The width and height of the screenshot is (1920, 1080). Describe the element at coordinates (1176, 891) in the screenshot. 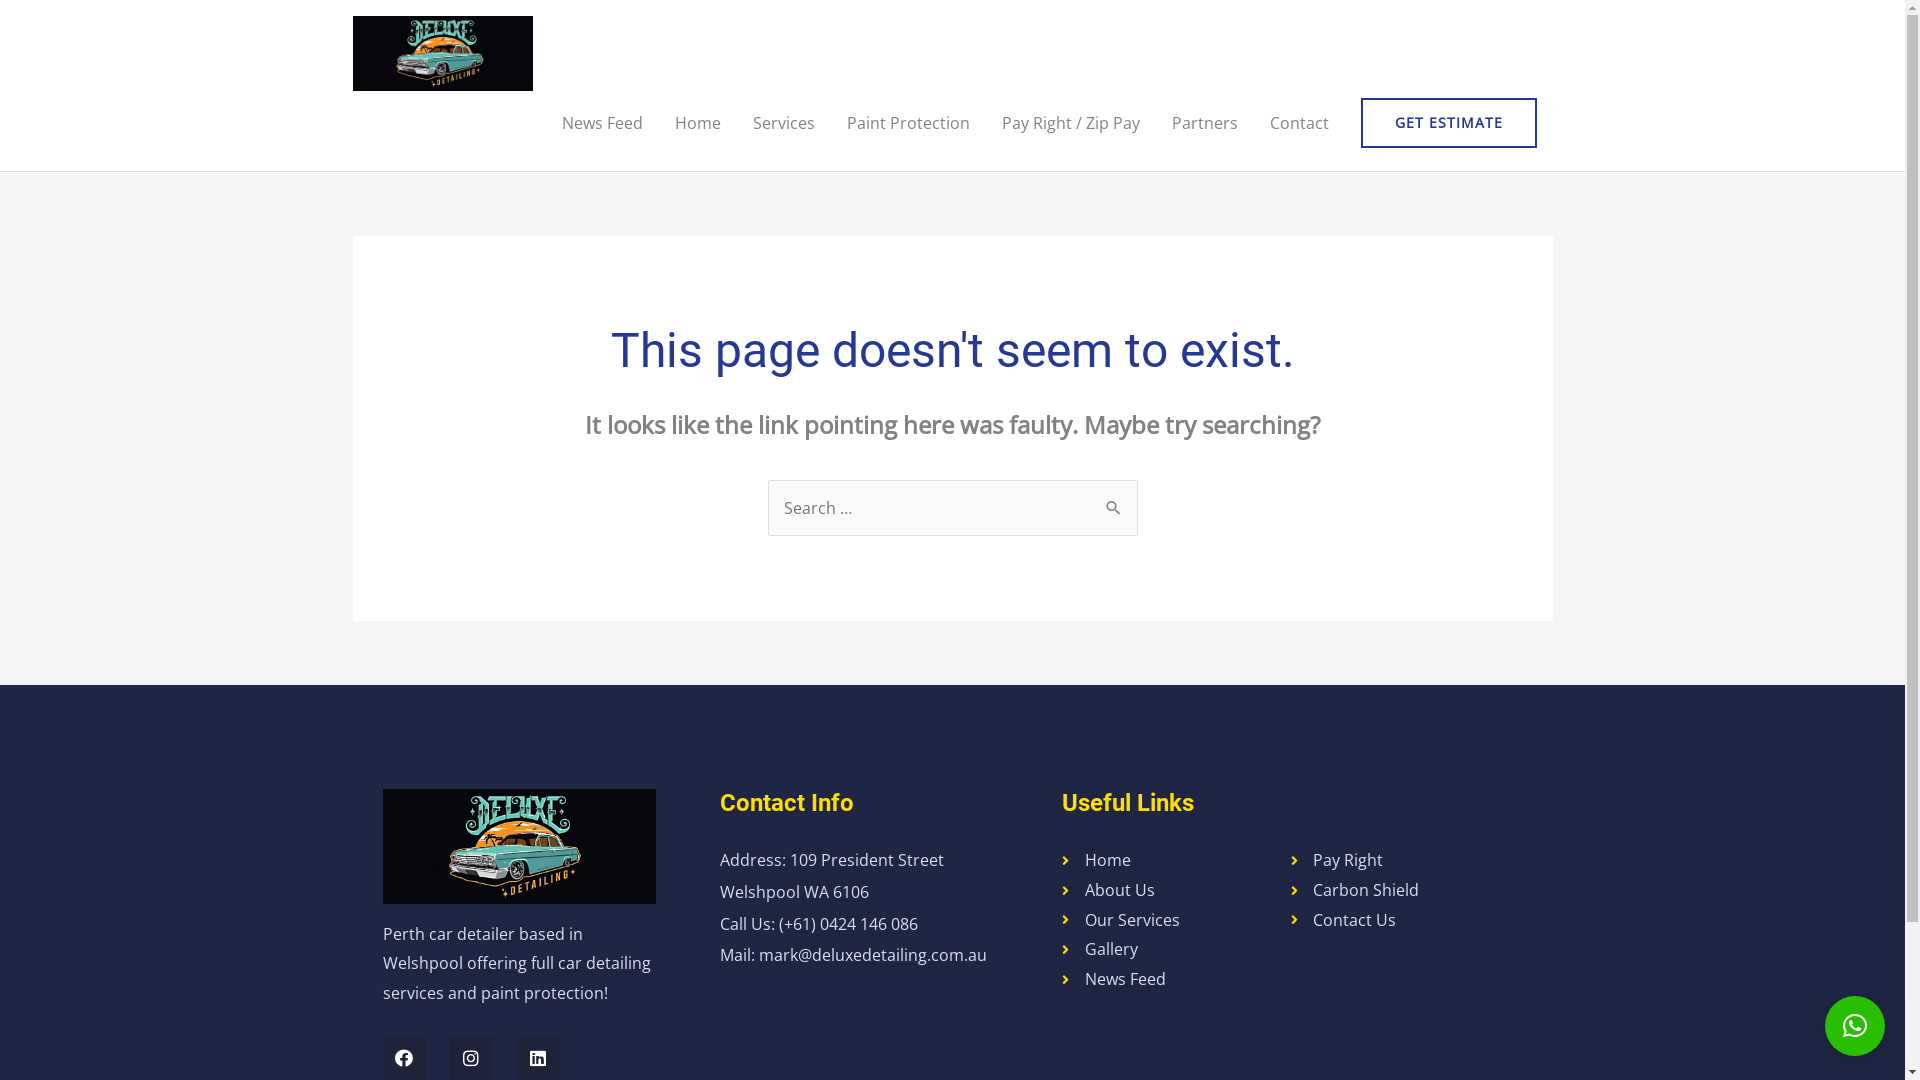

I see `About Us` at that location.